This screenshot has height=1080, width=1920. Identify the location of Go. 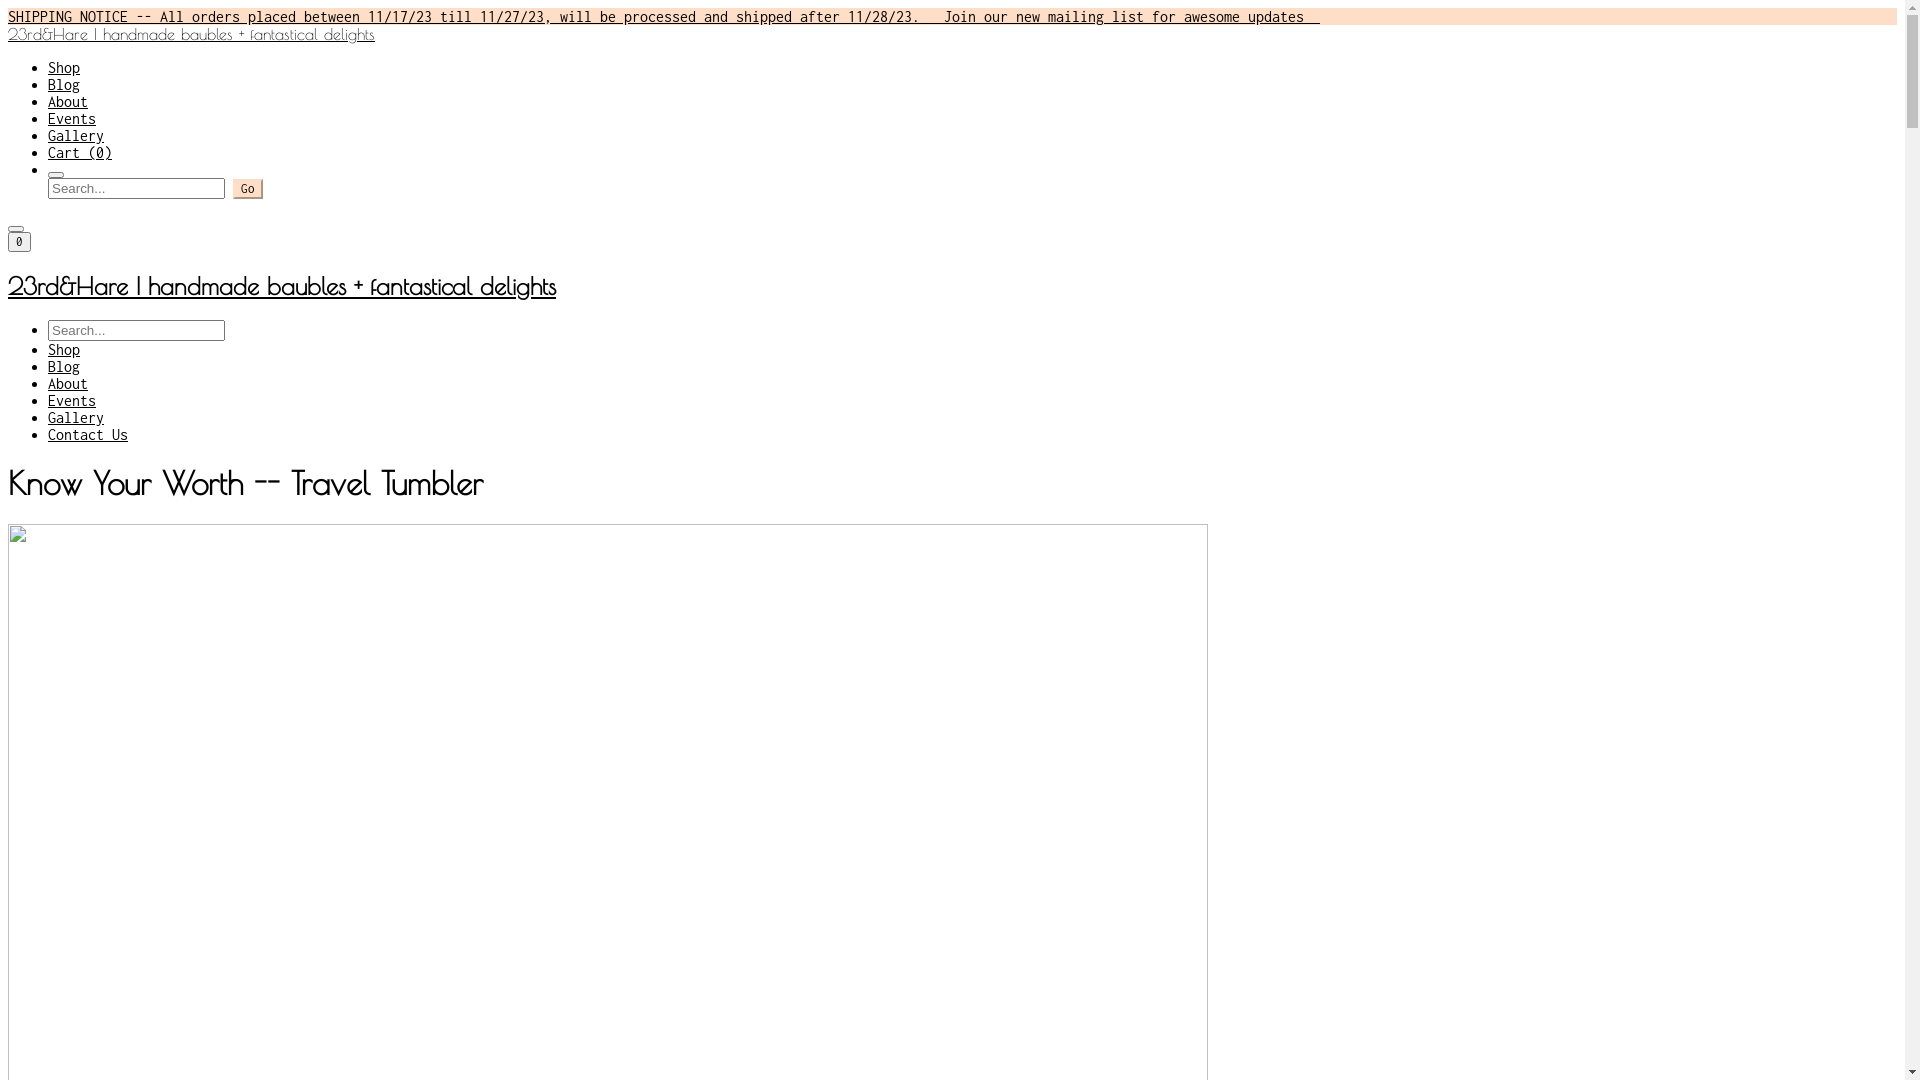
(248, 189).